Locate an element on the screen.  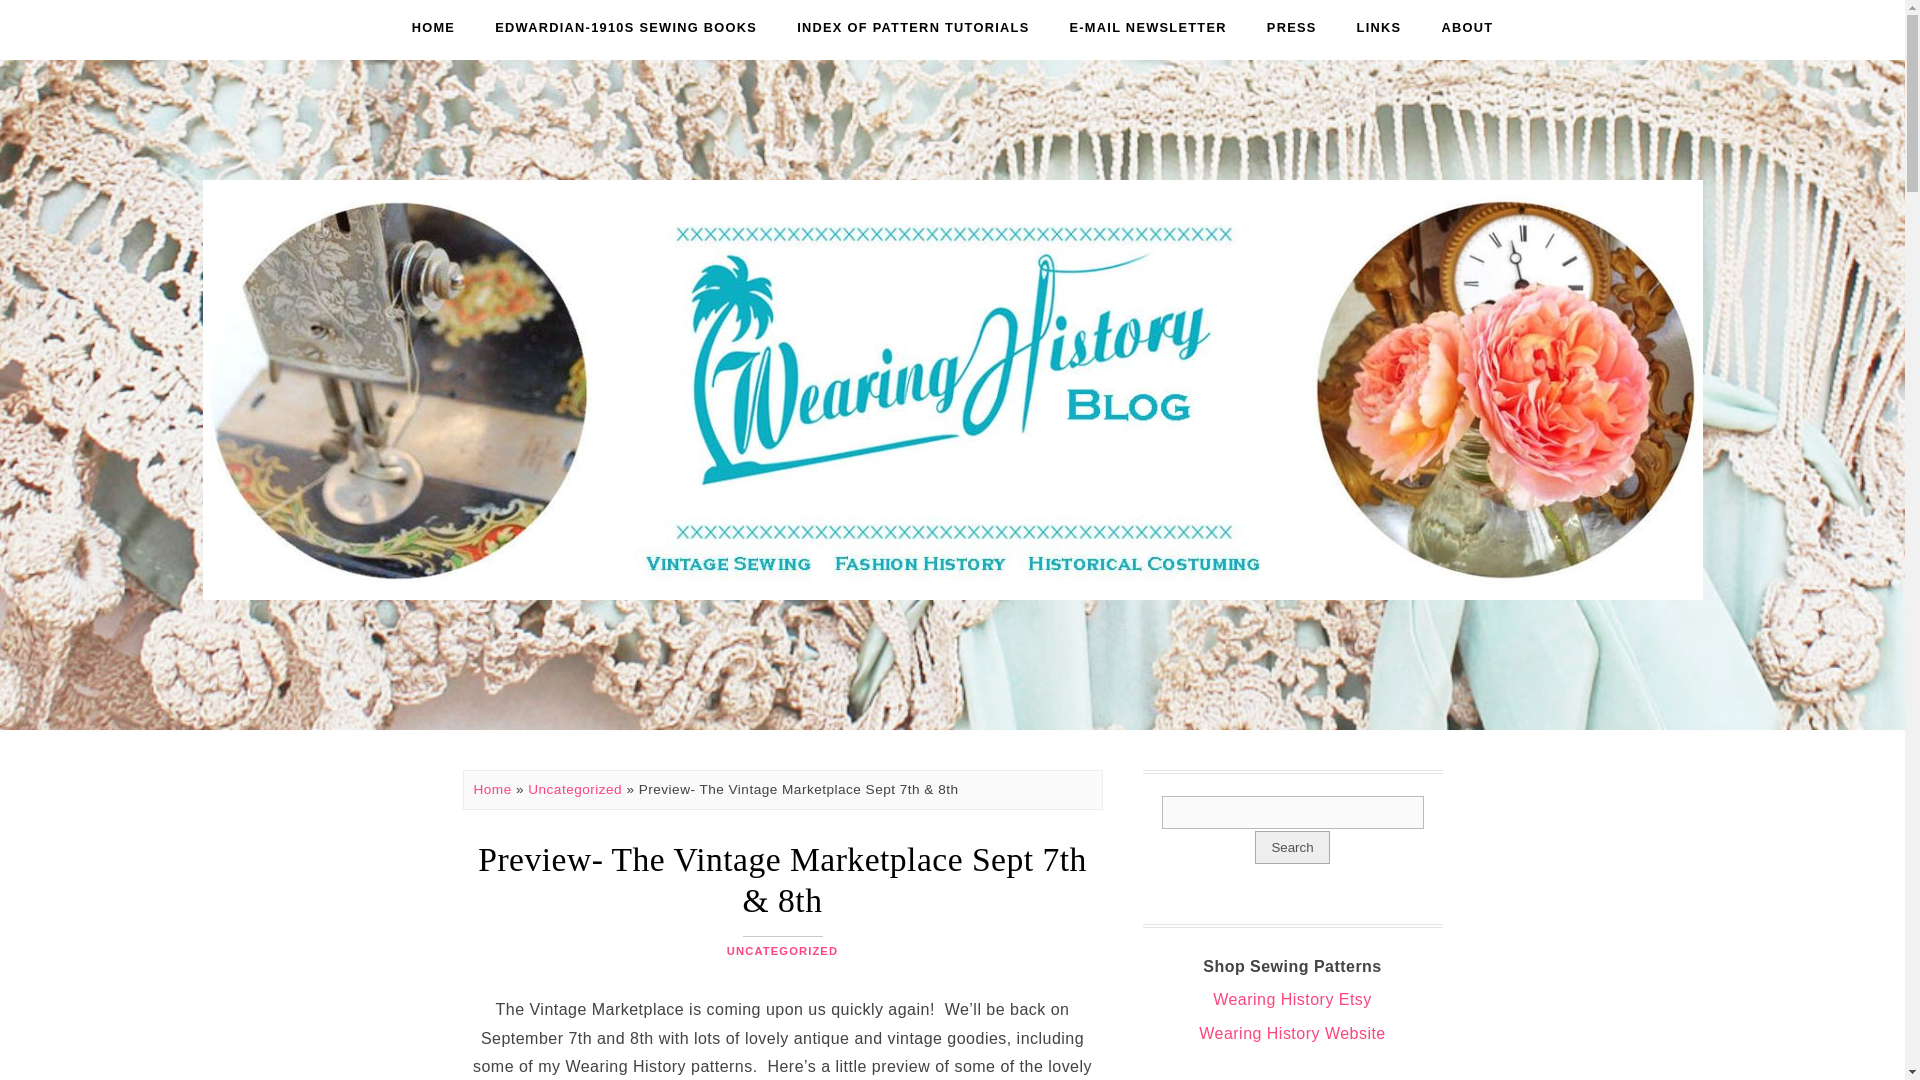
UNCATEGORIZED is located at coordinates (782, 950).